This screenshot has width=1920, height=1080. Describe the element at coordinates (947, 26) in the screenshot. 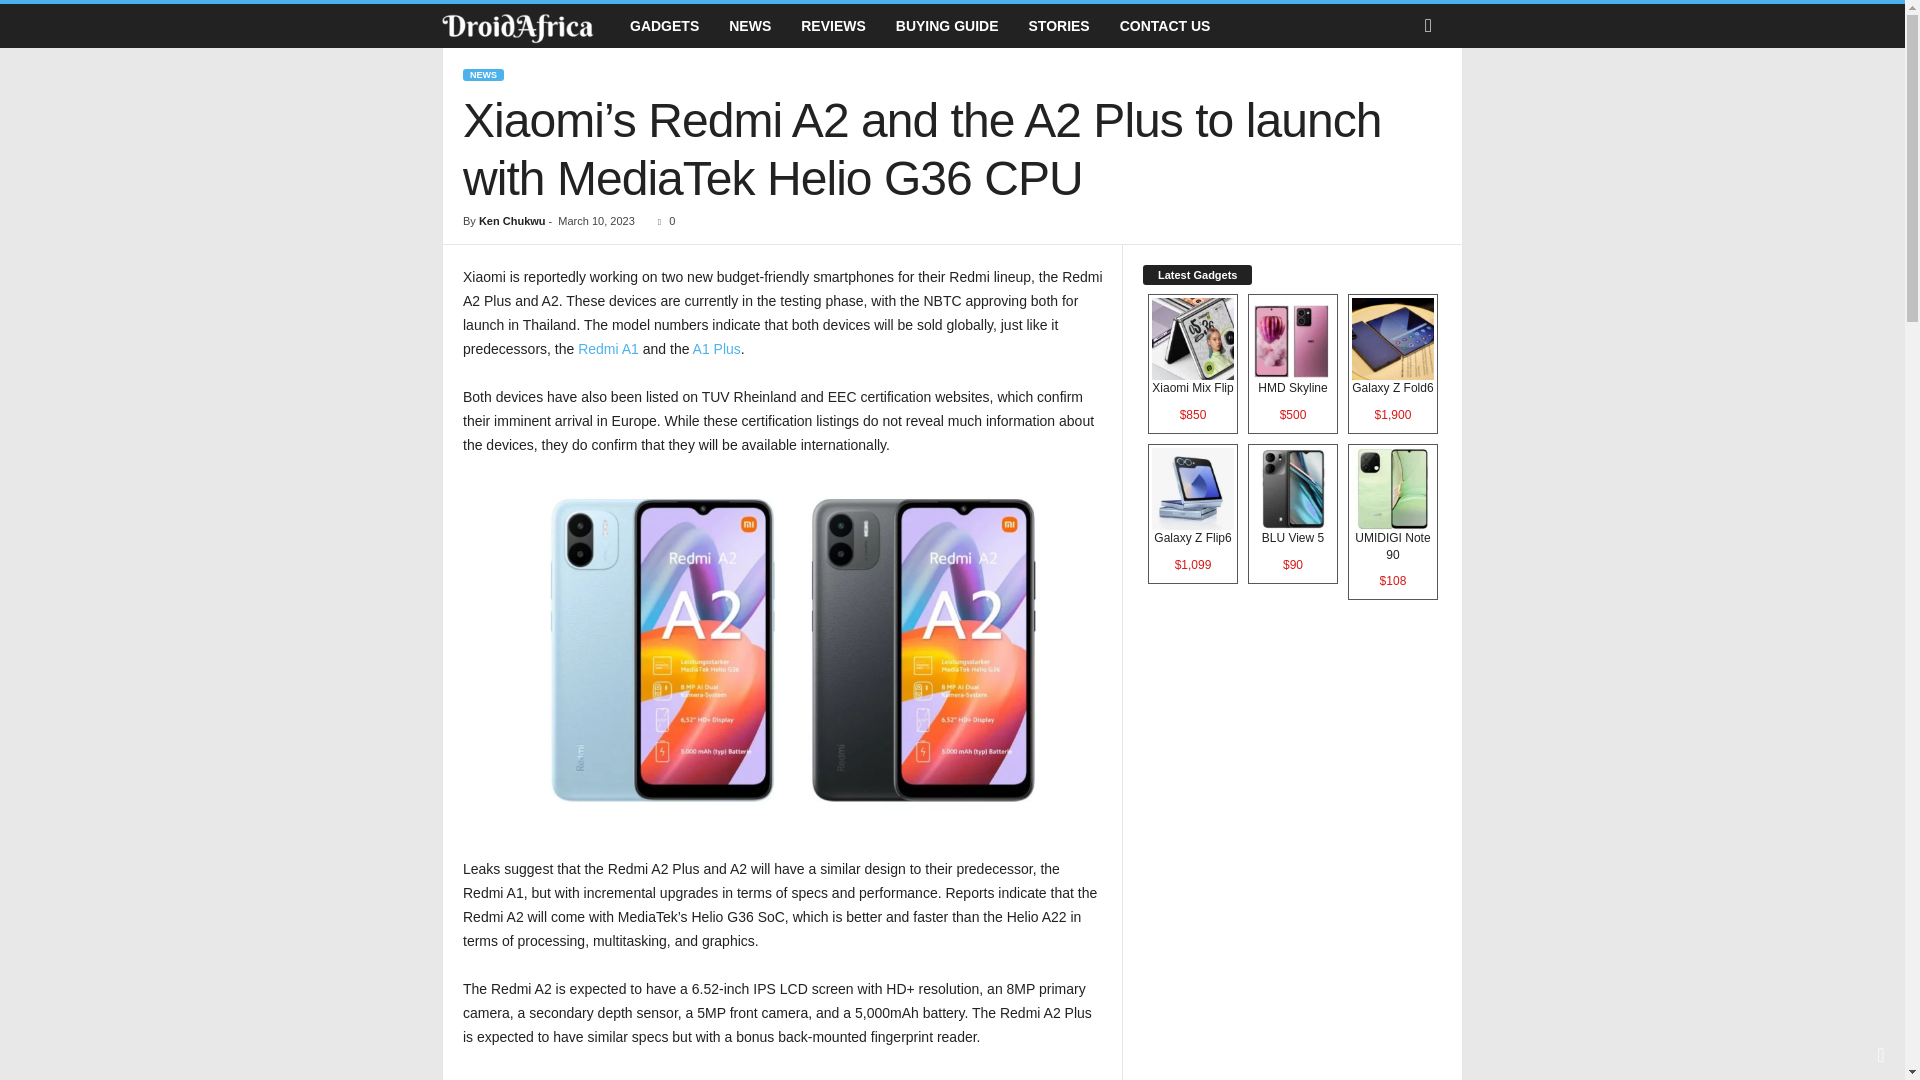

I see `BUYING GUIDE` at that location.